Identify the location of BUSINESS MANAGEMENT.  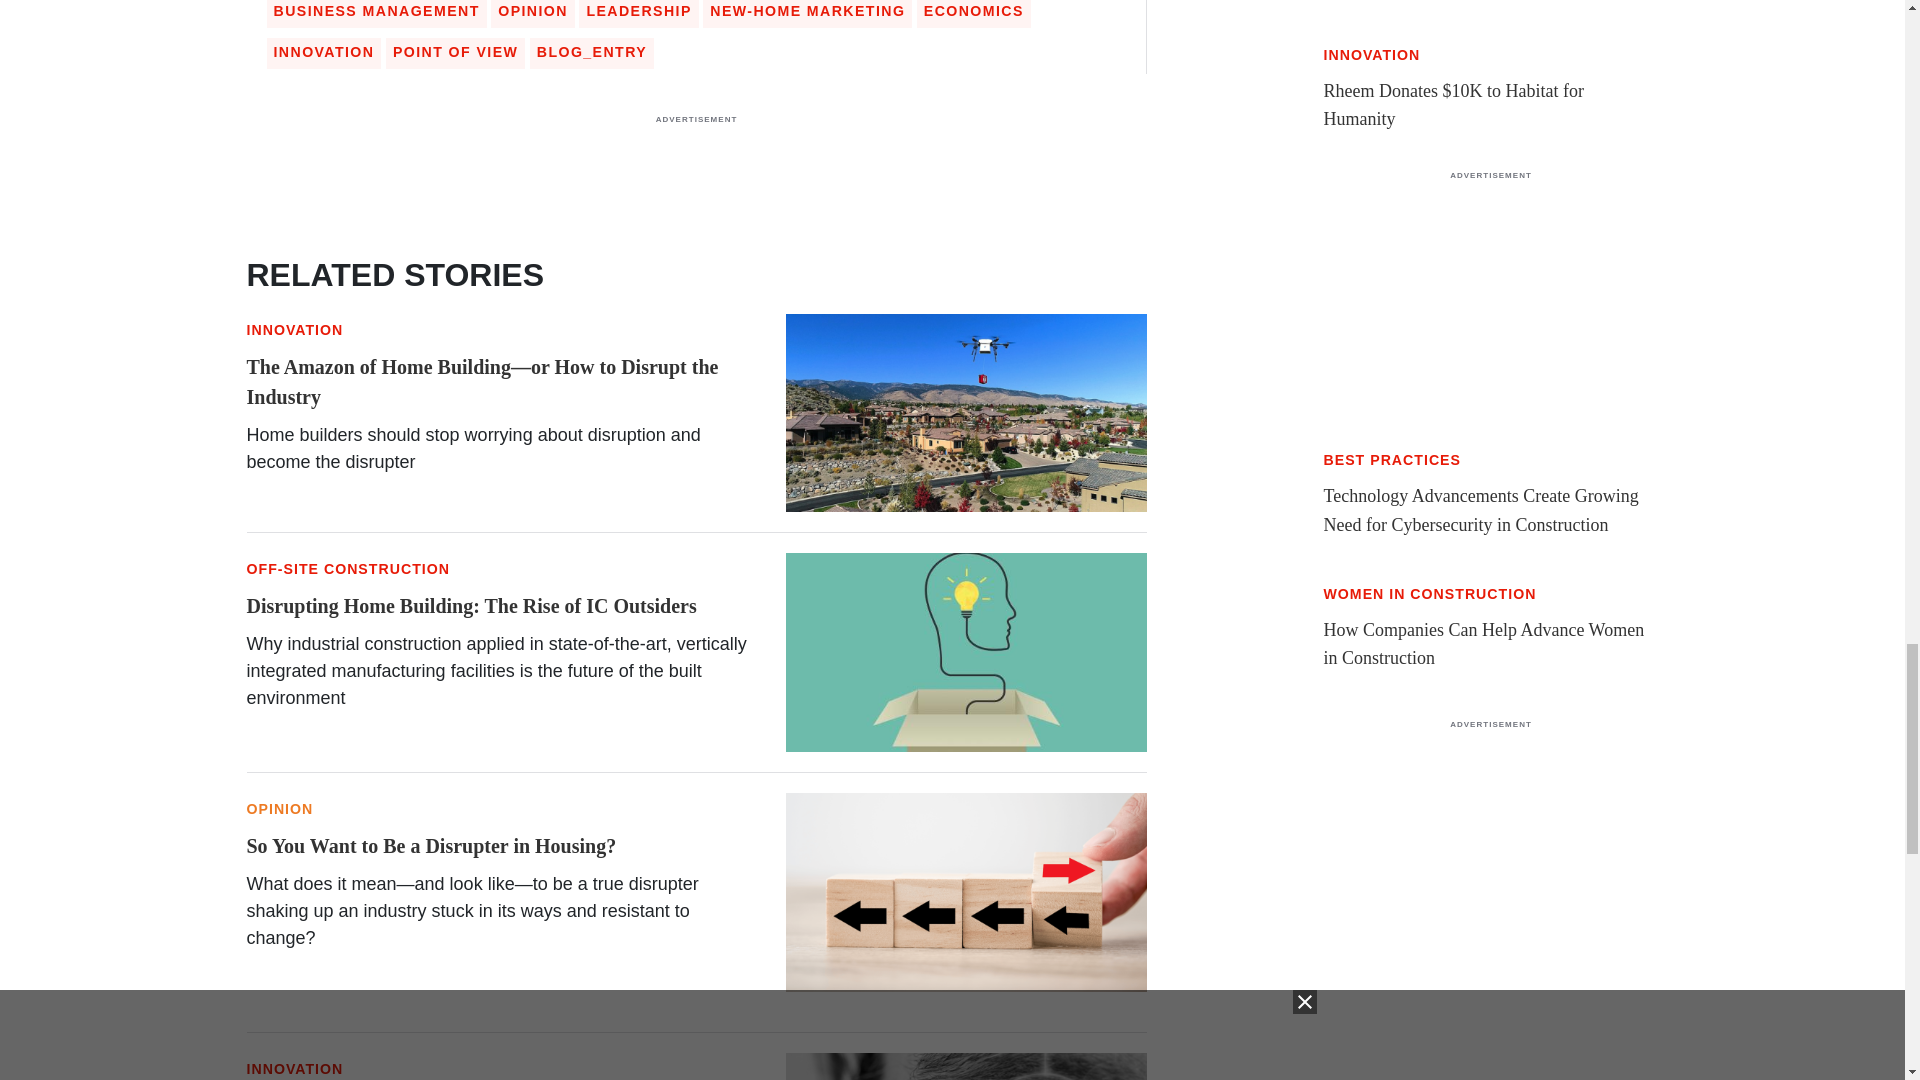
(377, 11).